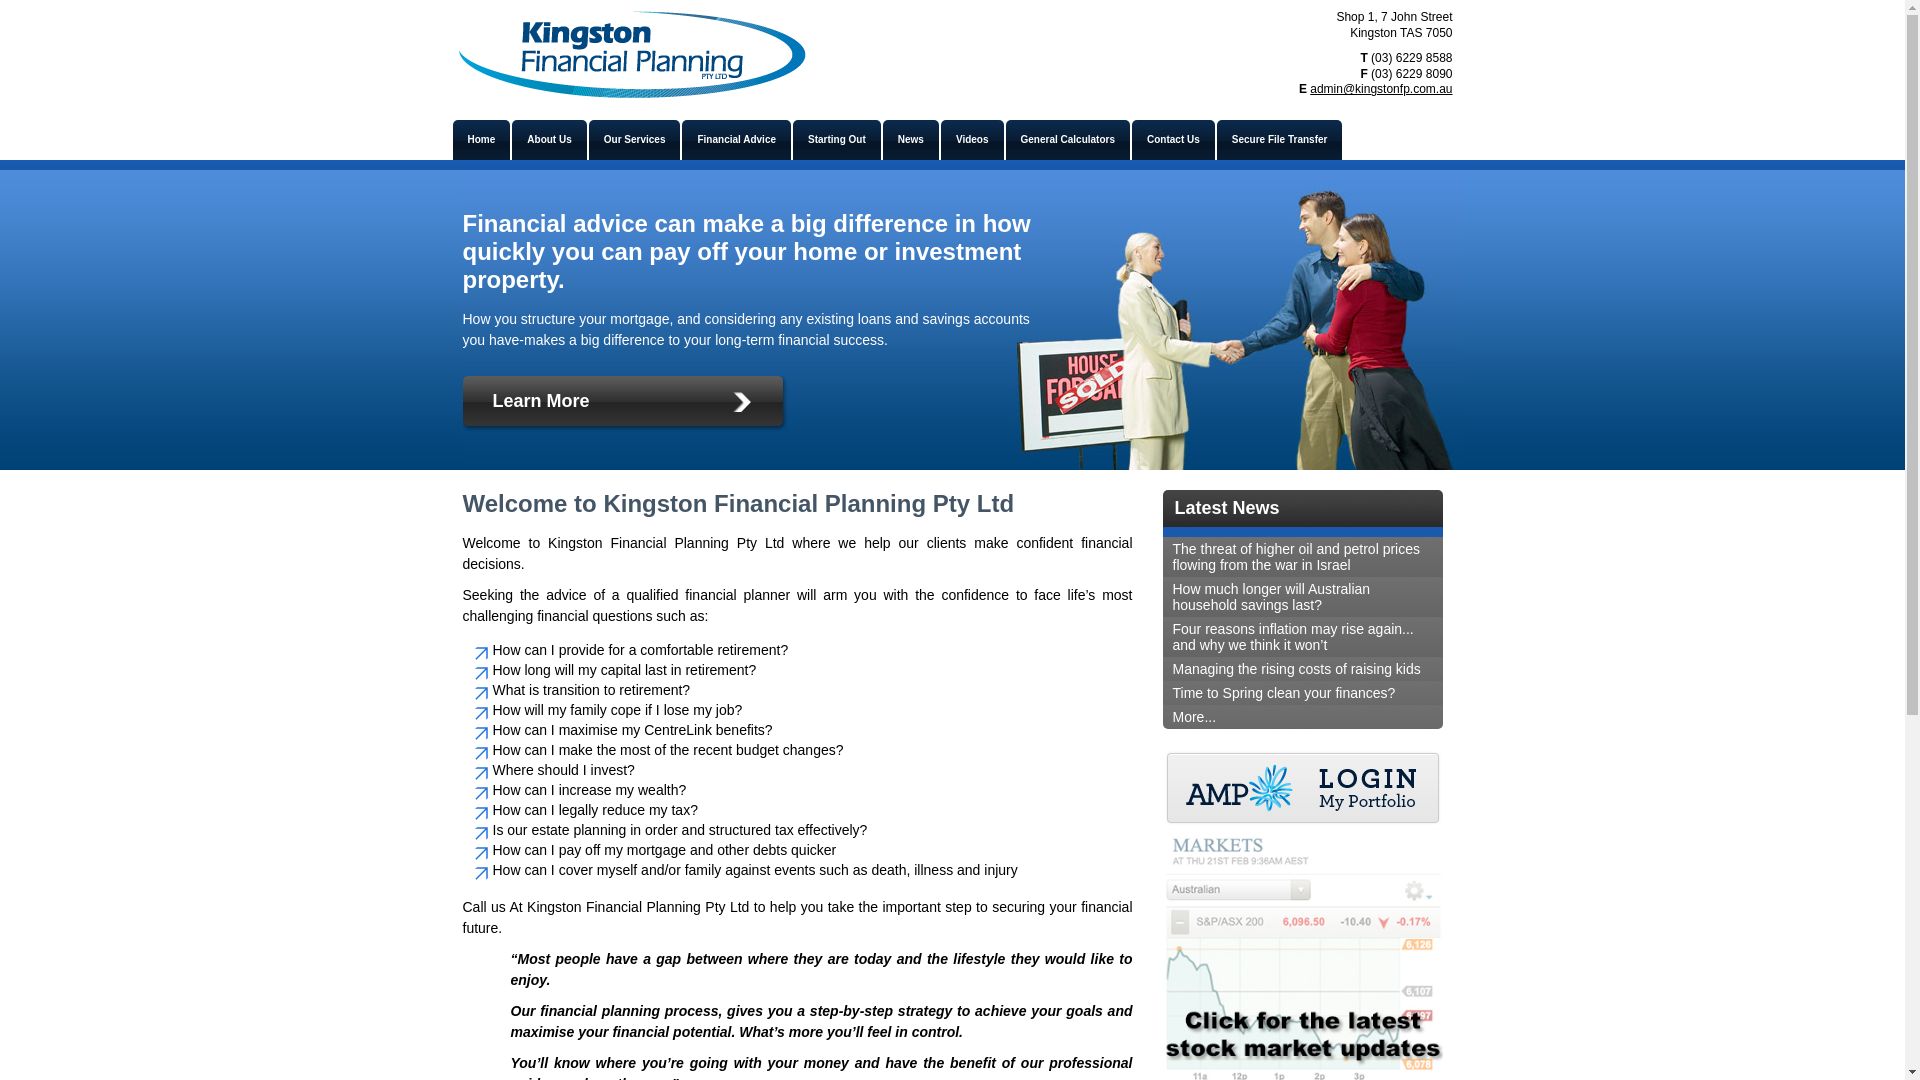  I want to click on Our Services, so click(635, 140).